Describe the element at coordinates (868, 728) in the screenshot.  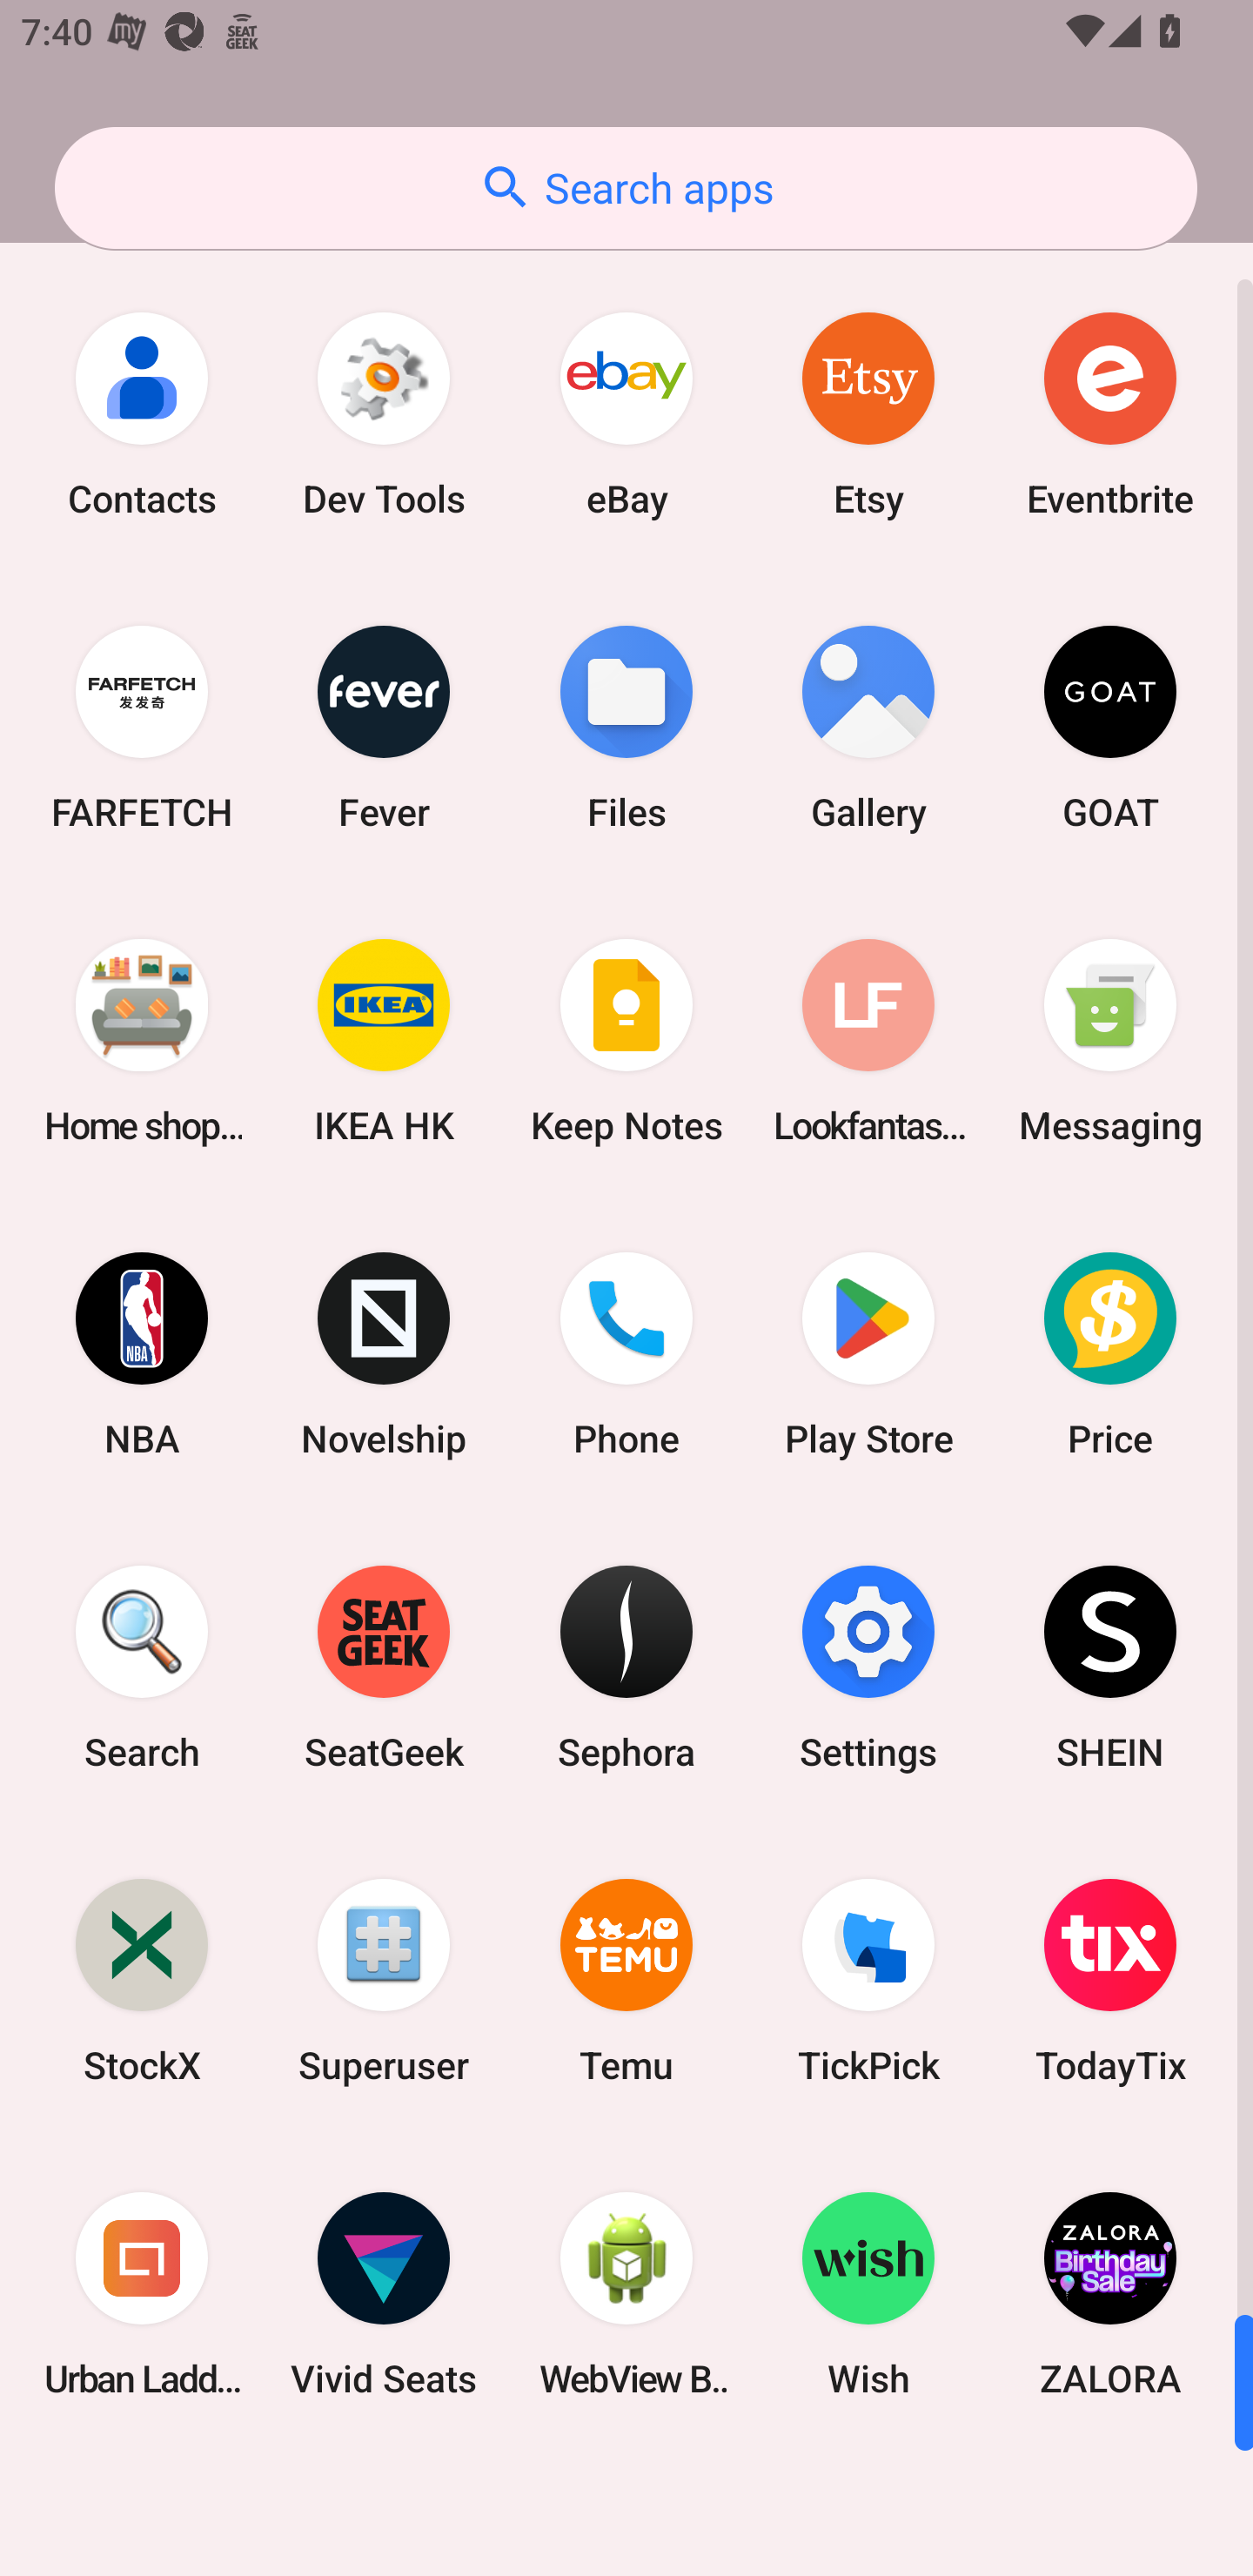
I see `Gallery` at that location.